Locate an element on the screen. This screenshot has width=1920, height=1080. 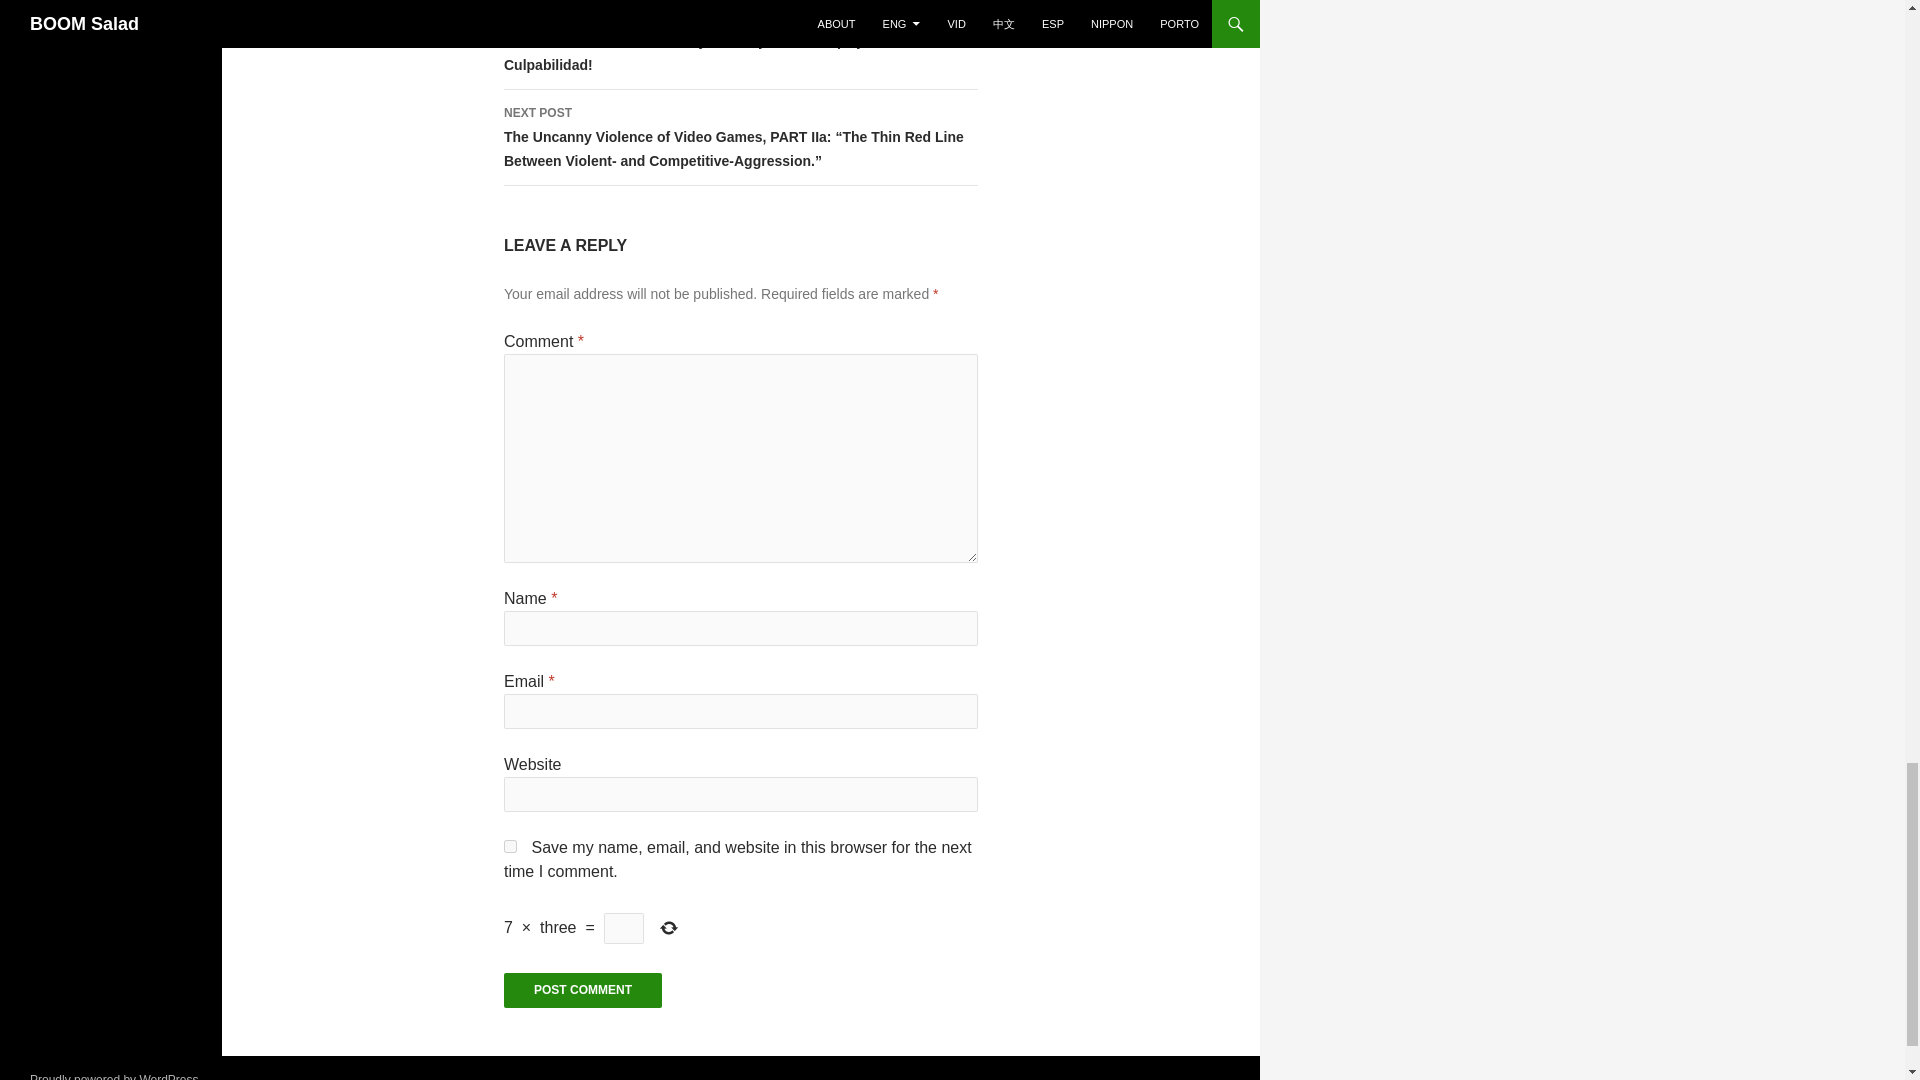
Post Comment is located at coordinates (582, 990).